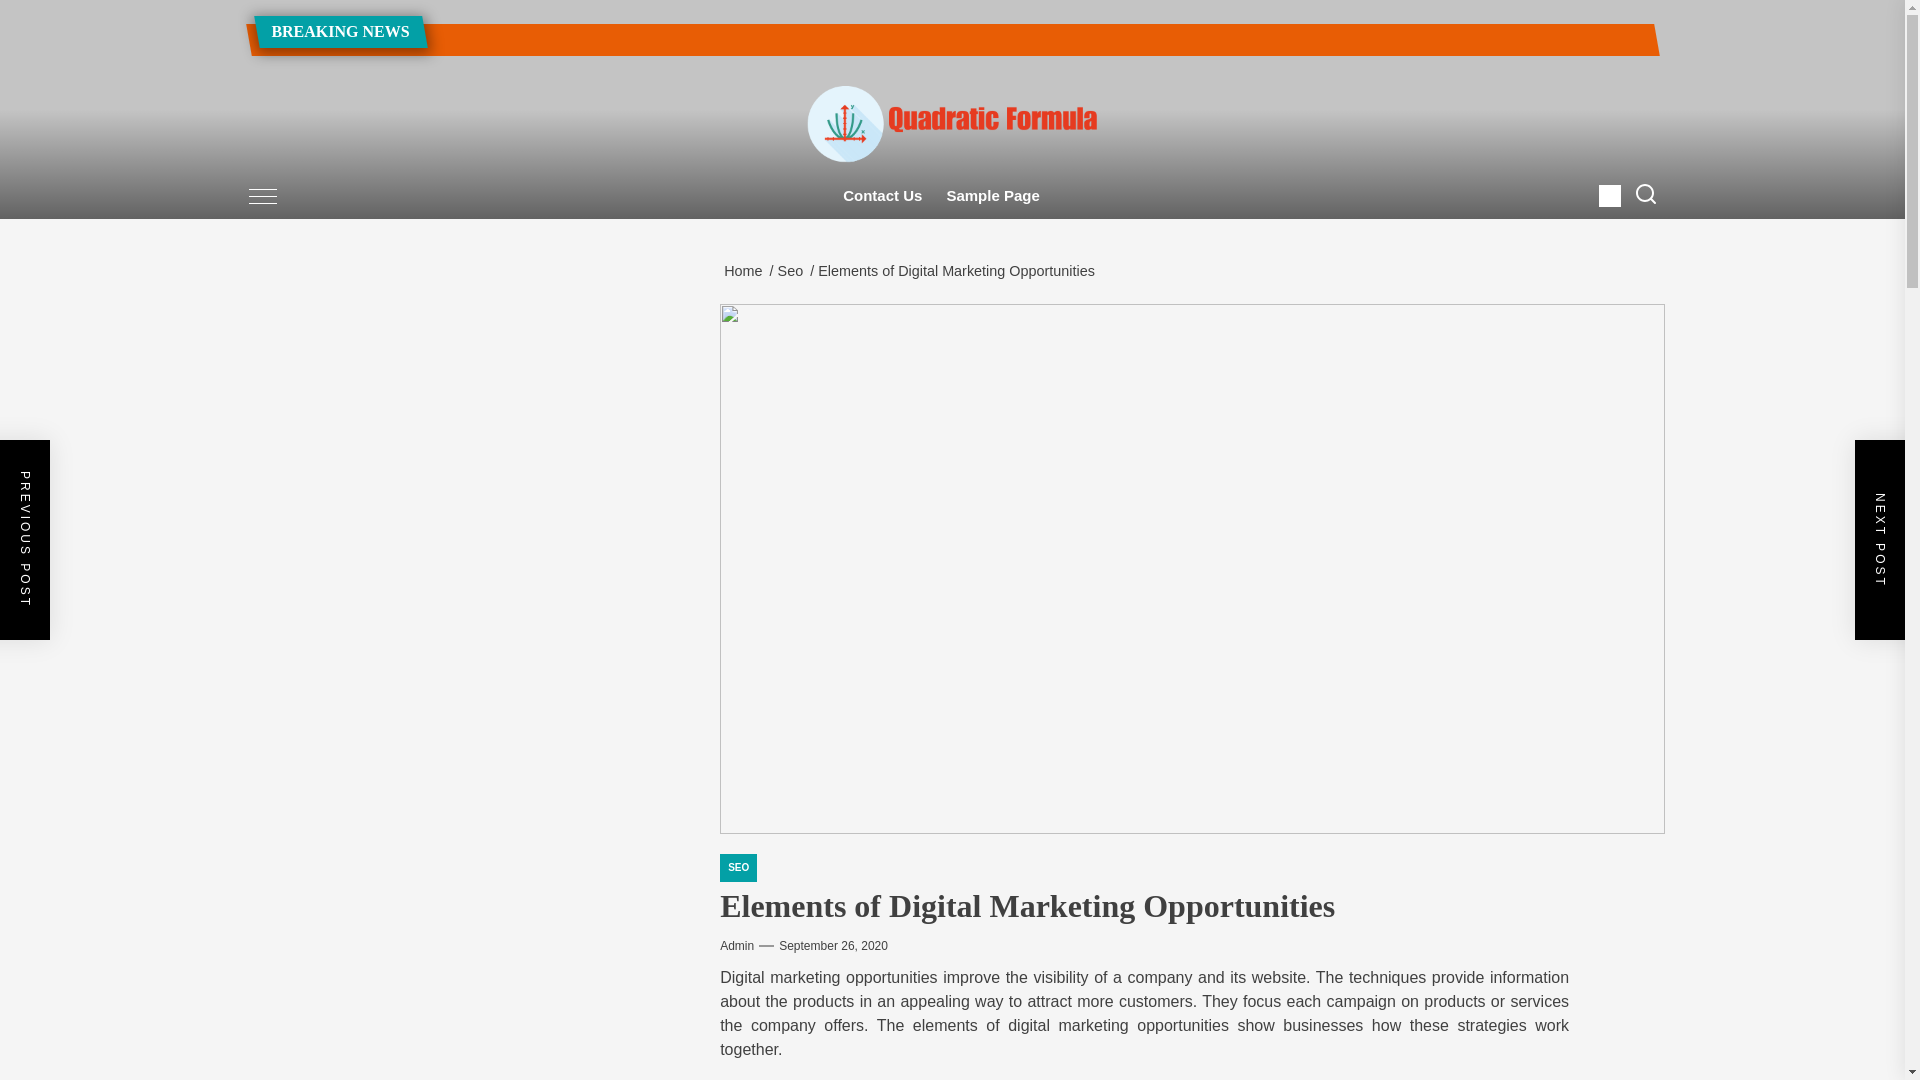 This screenshot has width=1920, height=1080. Describe the element at coordinates (960, 270) in the screenshot. I see `Elements of Digital Marketing Opportunities` at that location.